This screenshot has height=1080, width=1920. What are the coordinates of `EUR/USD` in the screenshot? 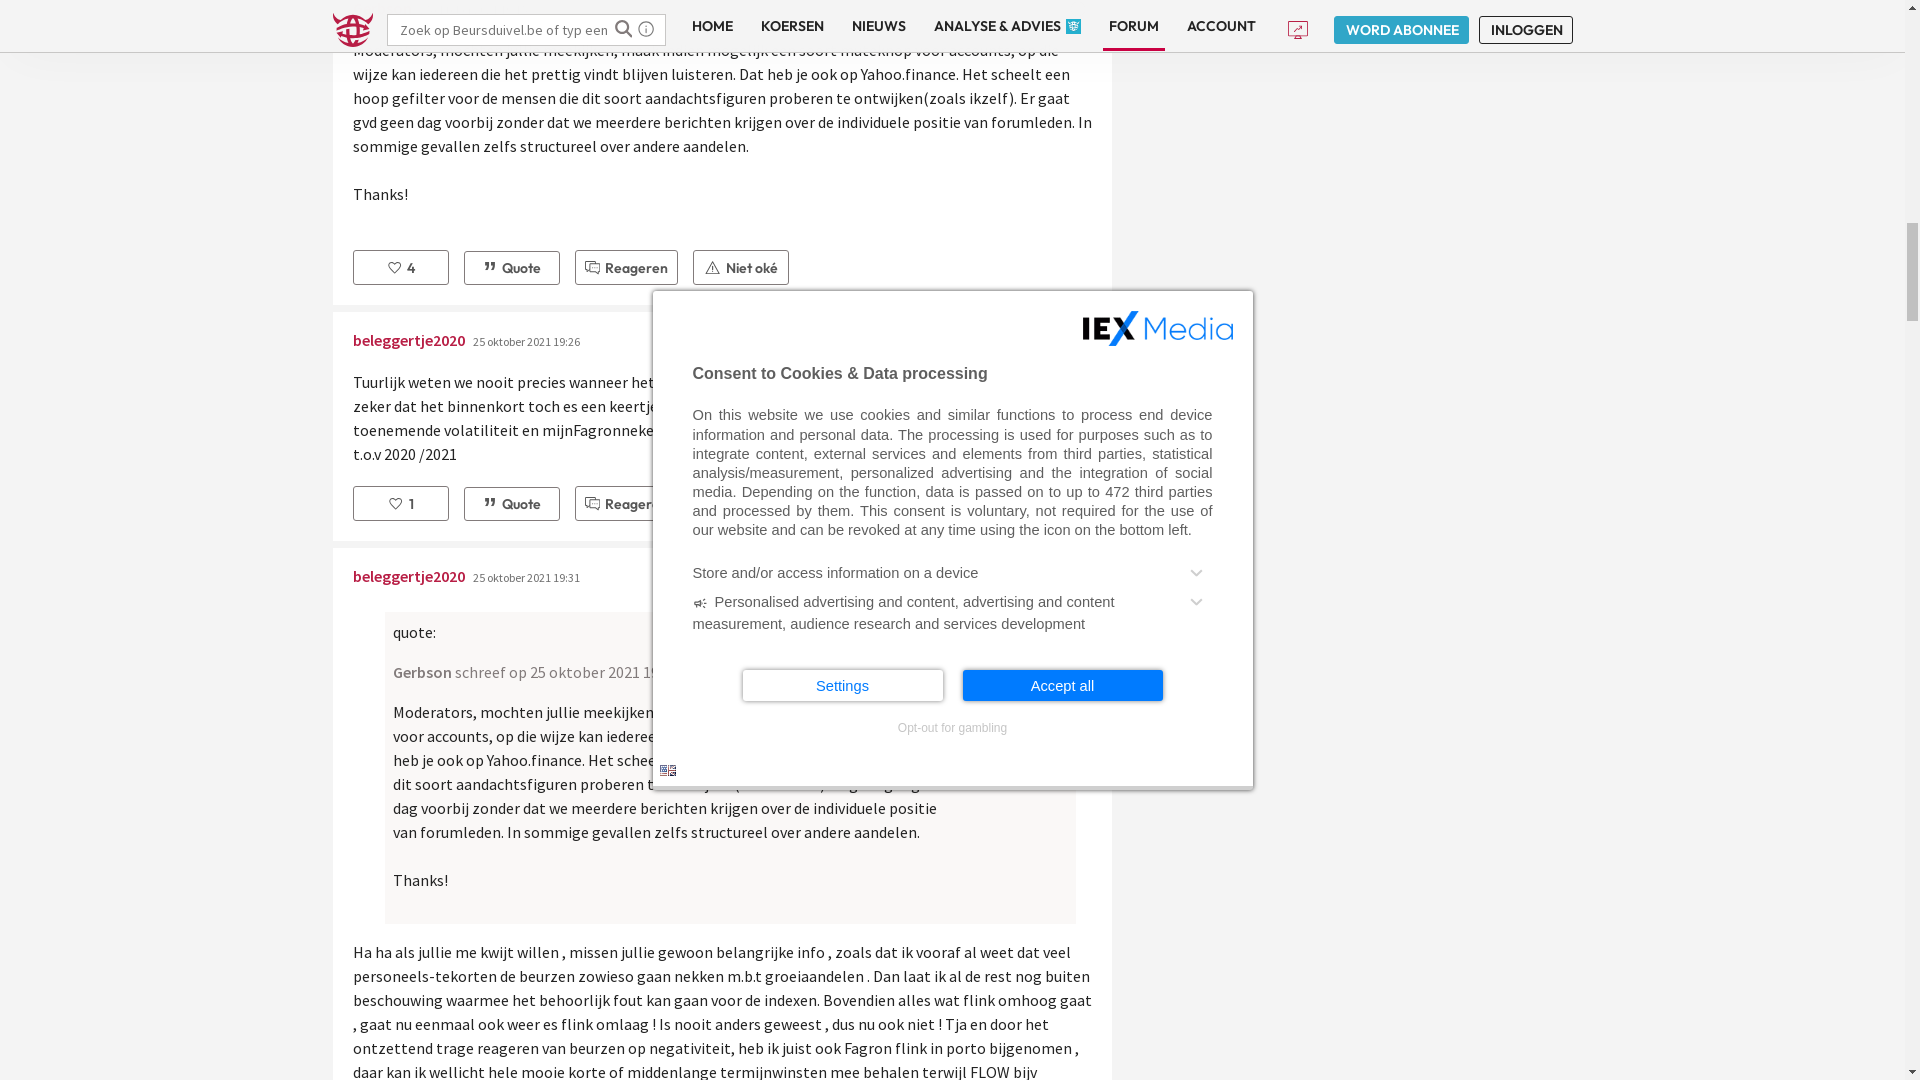 It's located at (1765, 17).